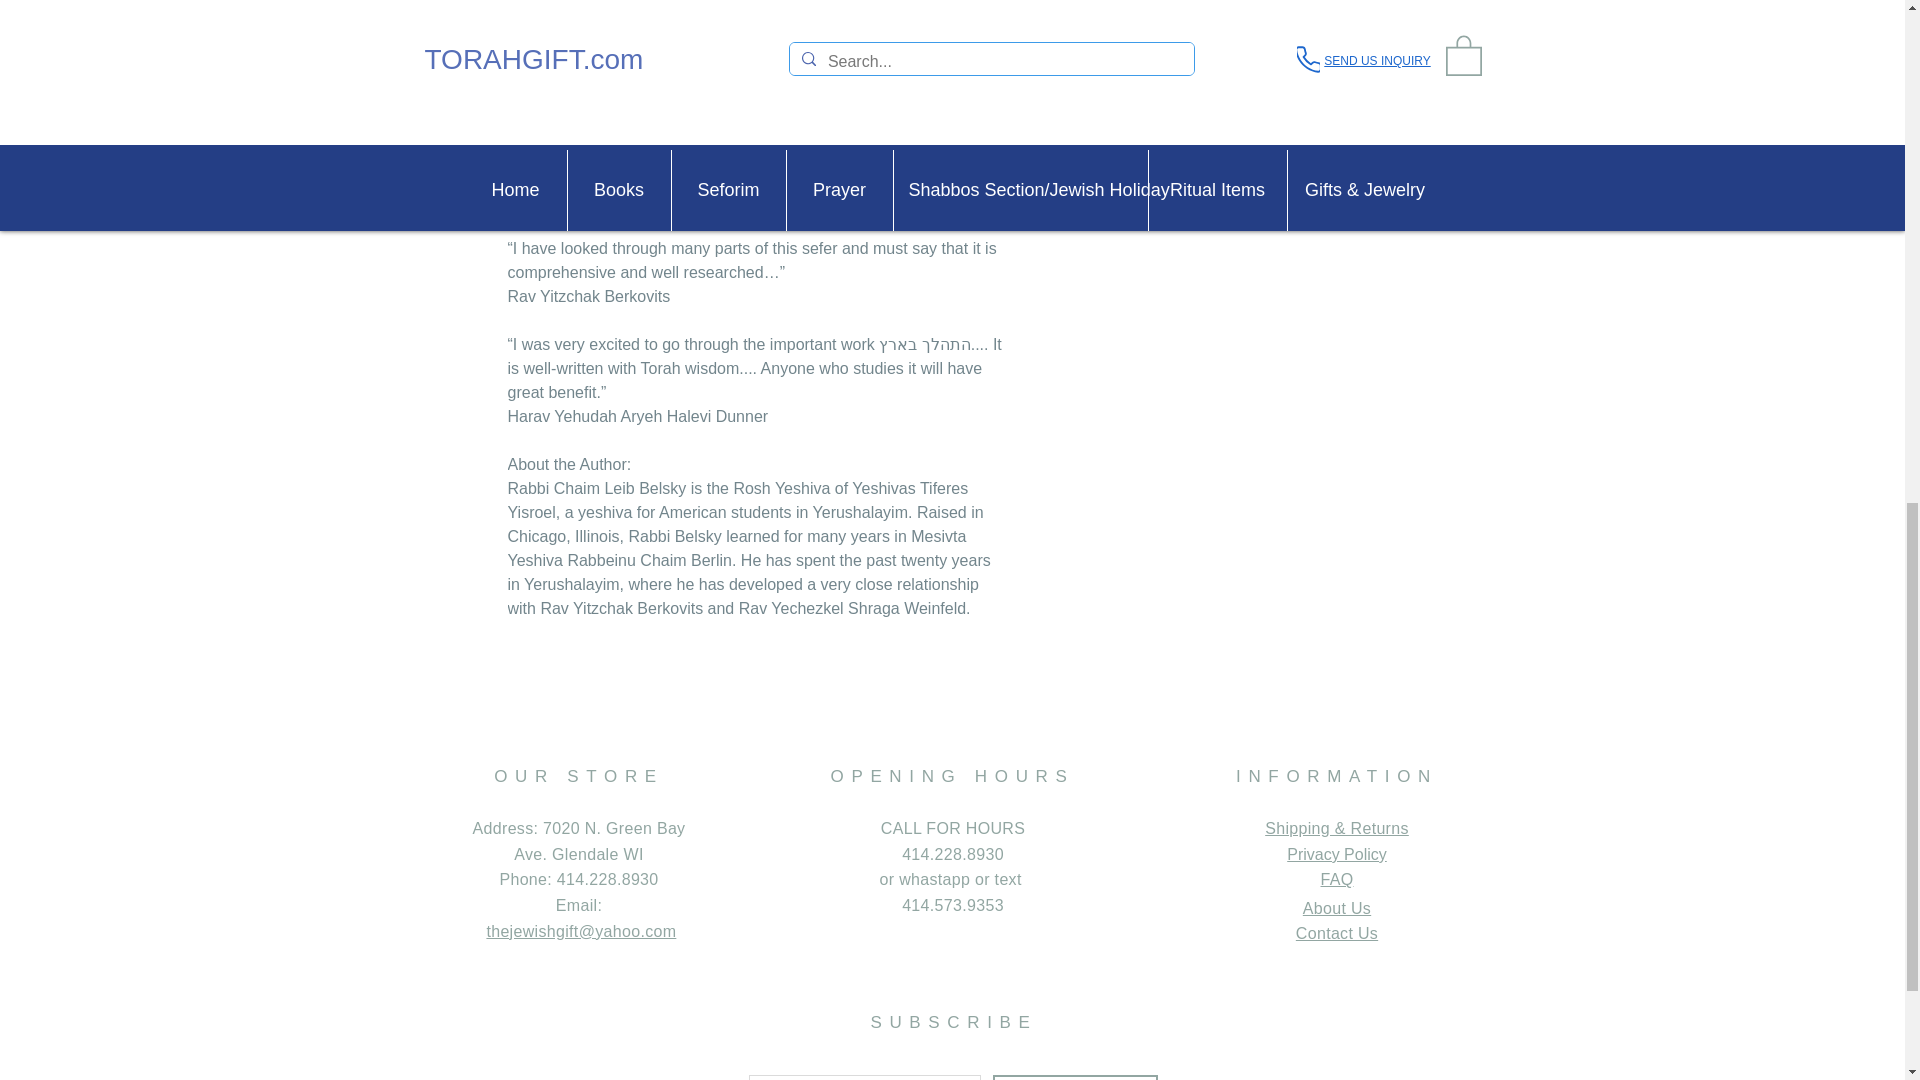 This screenshot has height=1080, width=1920. What do you see at coordinates (1336, 854) in the screenshot?
I see `Privacy Policy` at bounding box center [1336, 854].